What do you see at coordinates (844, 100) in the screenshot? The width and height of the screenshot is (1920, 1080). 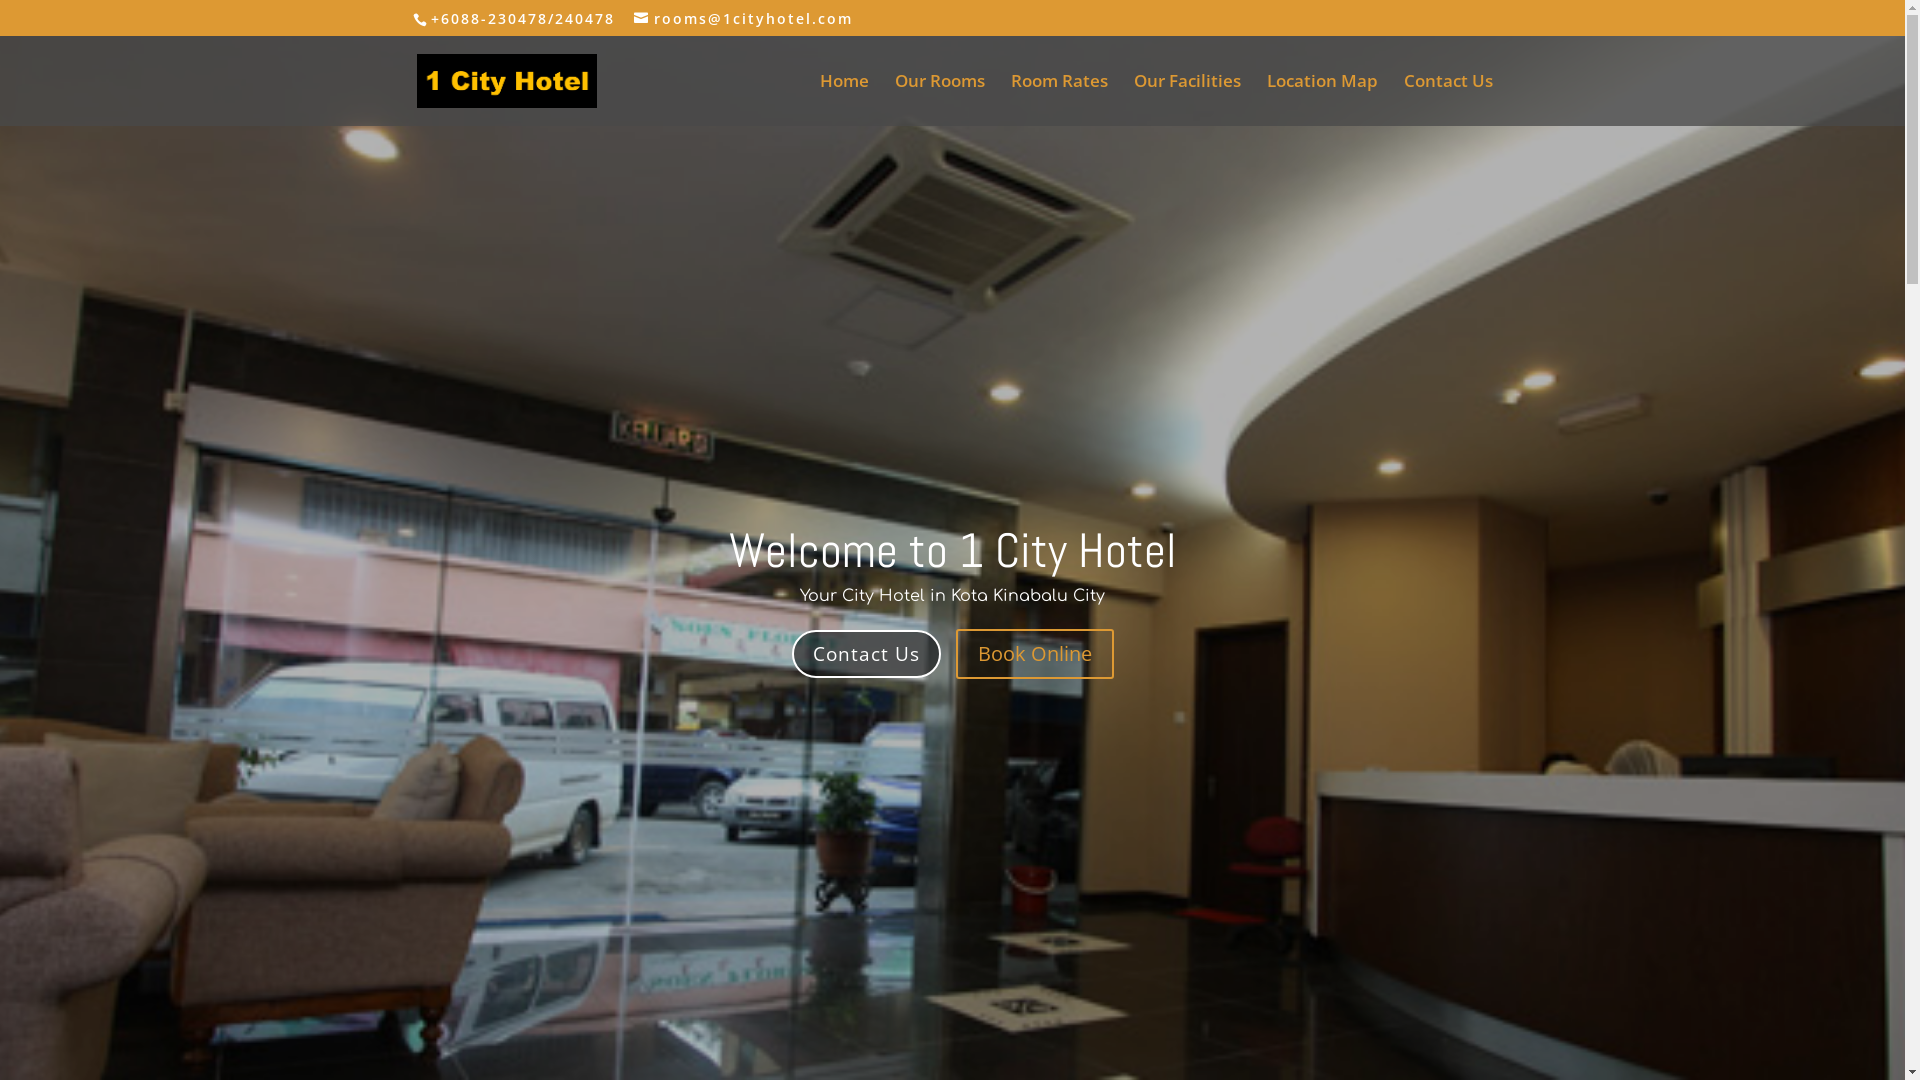 I see `Home` at bounding box center [844, 100].